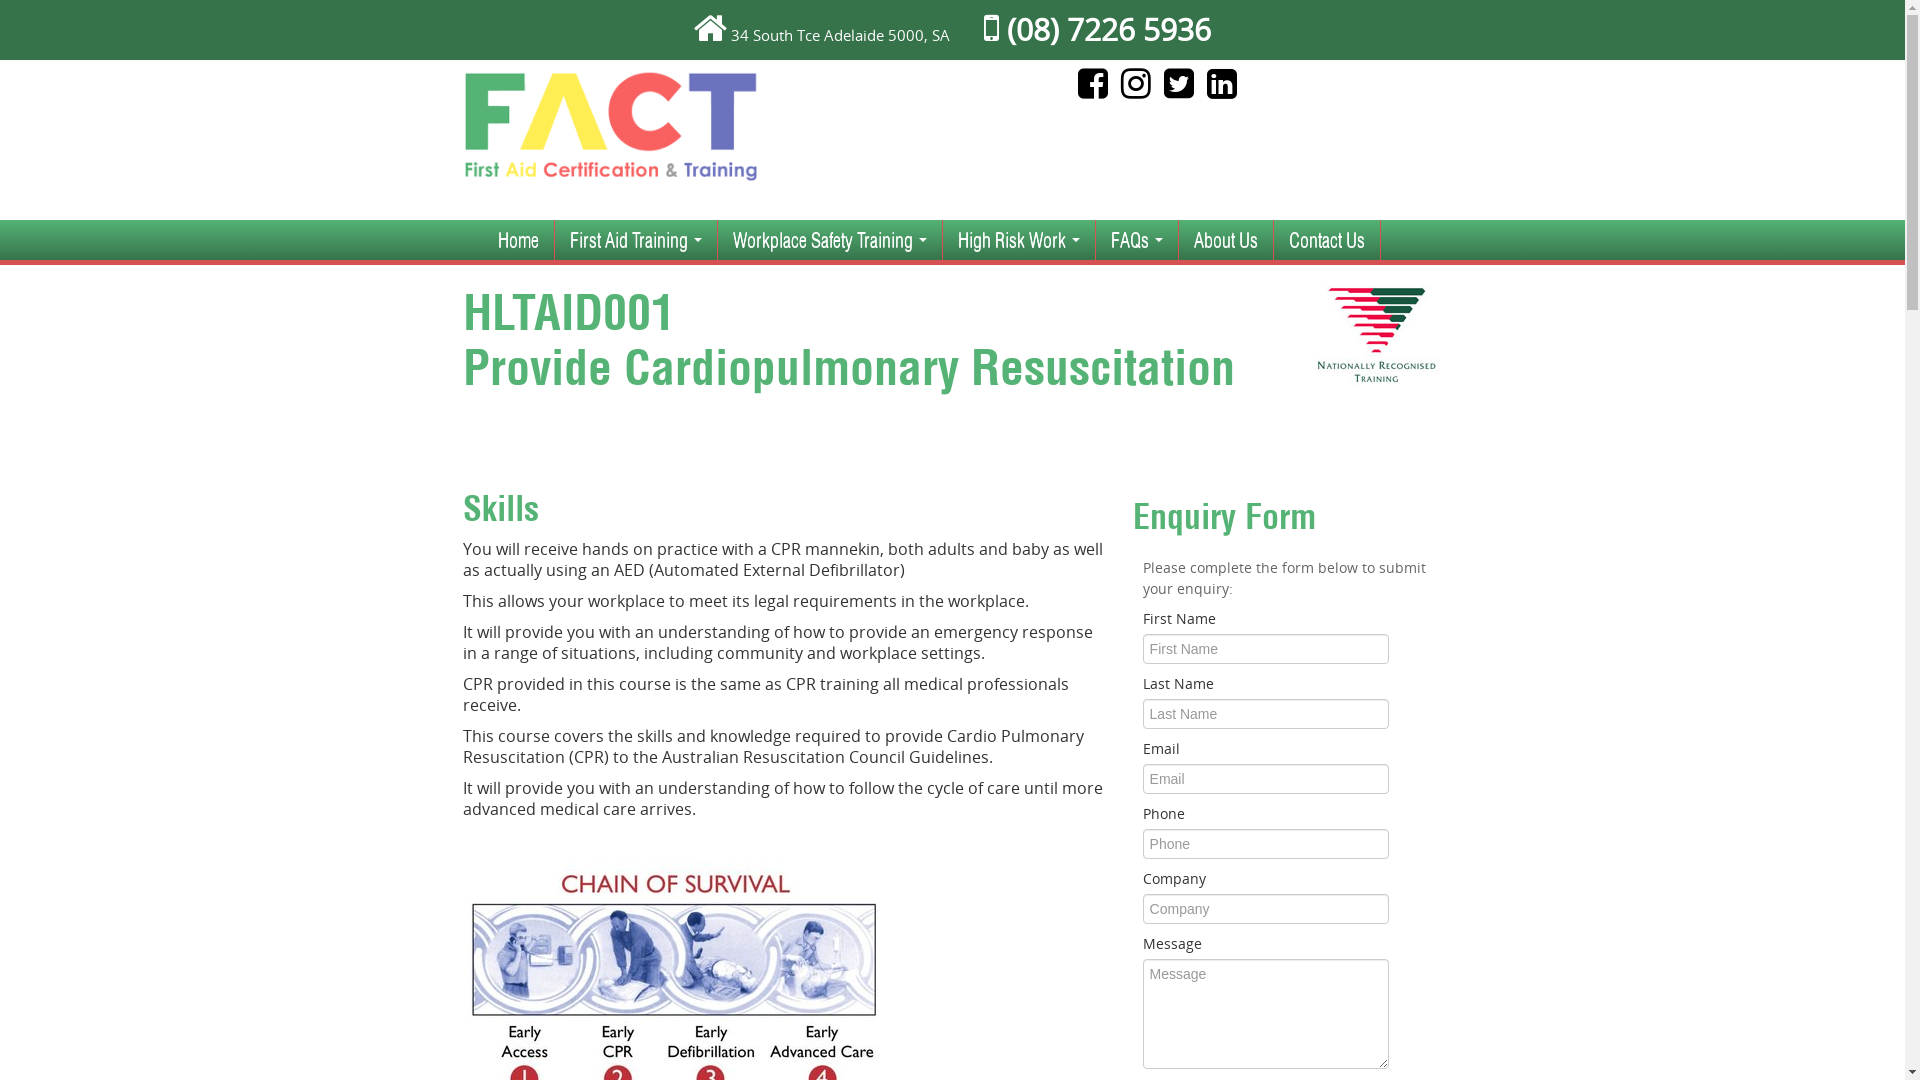 The image size is (1920, 1080). Describe the element at coordinates (635, 240) in the screenshot. I see `First Aid Training` at that location.